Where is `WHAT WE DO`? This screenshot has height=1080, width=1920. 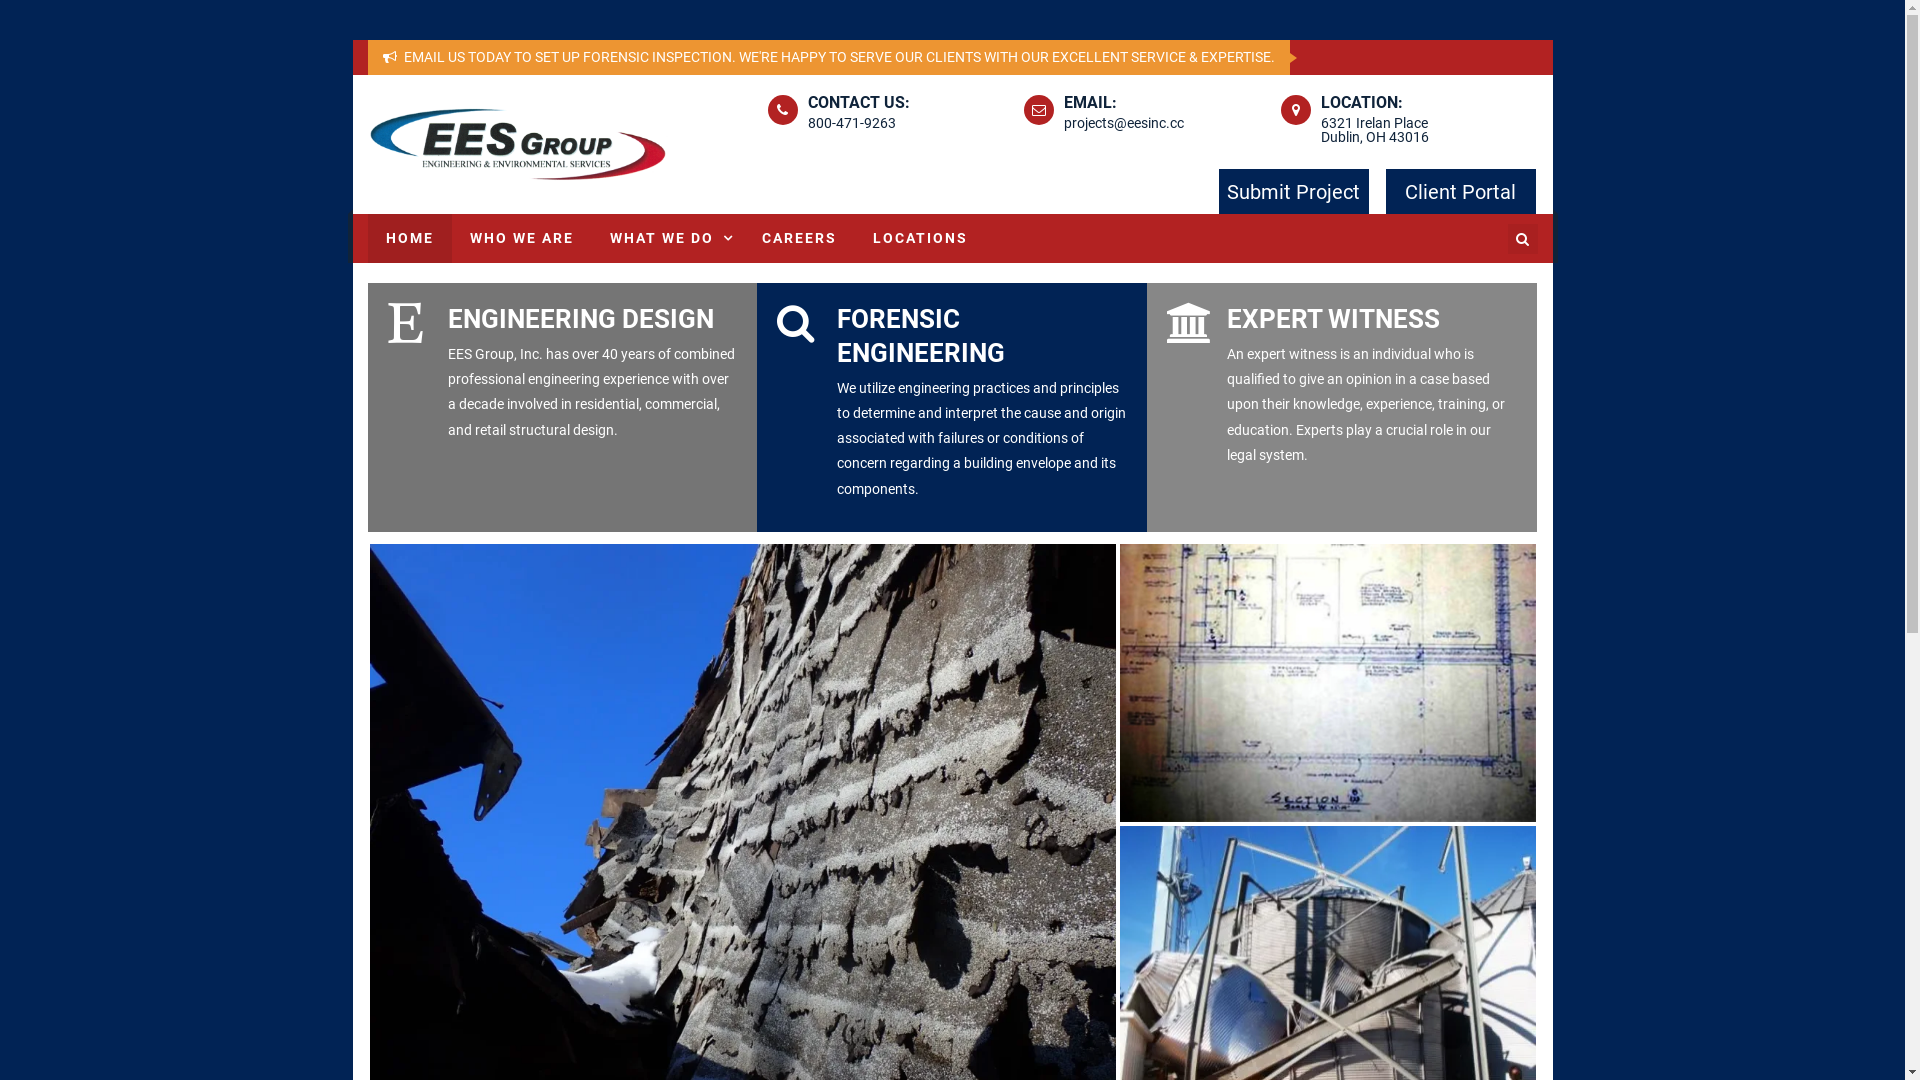
WHAT WE DO is located at coordinates (668, 238).